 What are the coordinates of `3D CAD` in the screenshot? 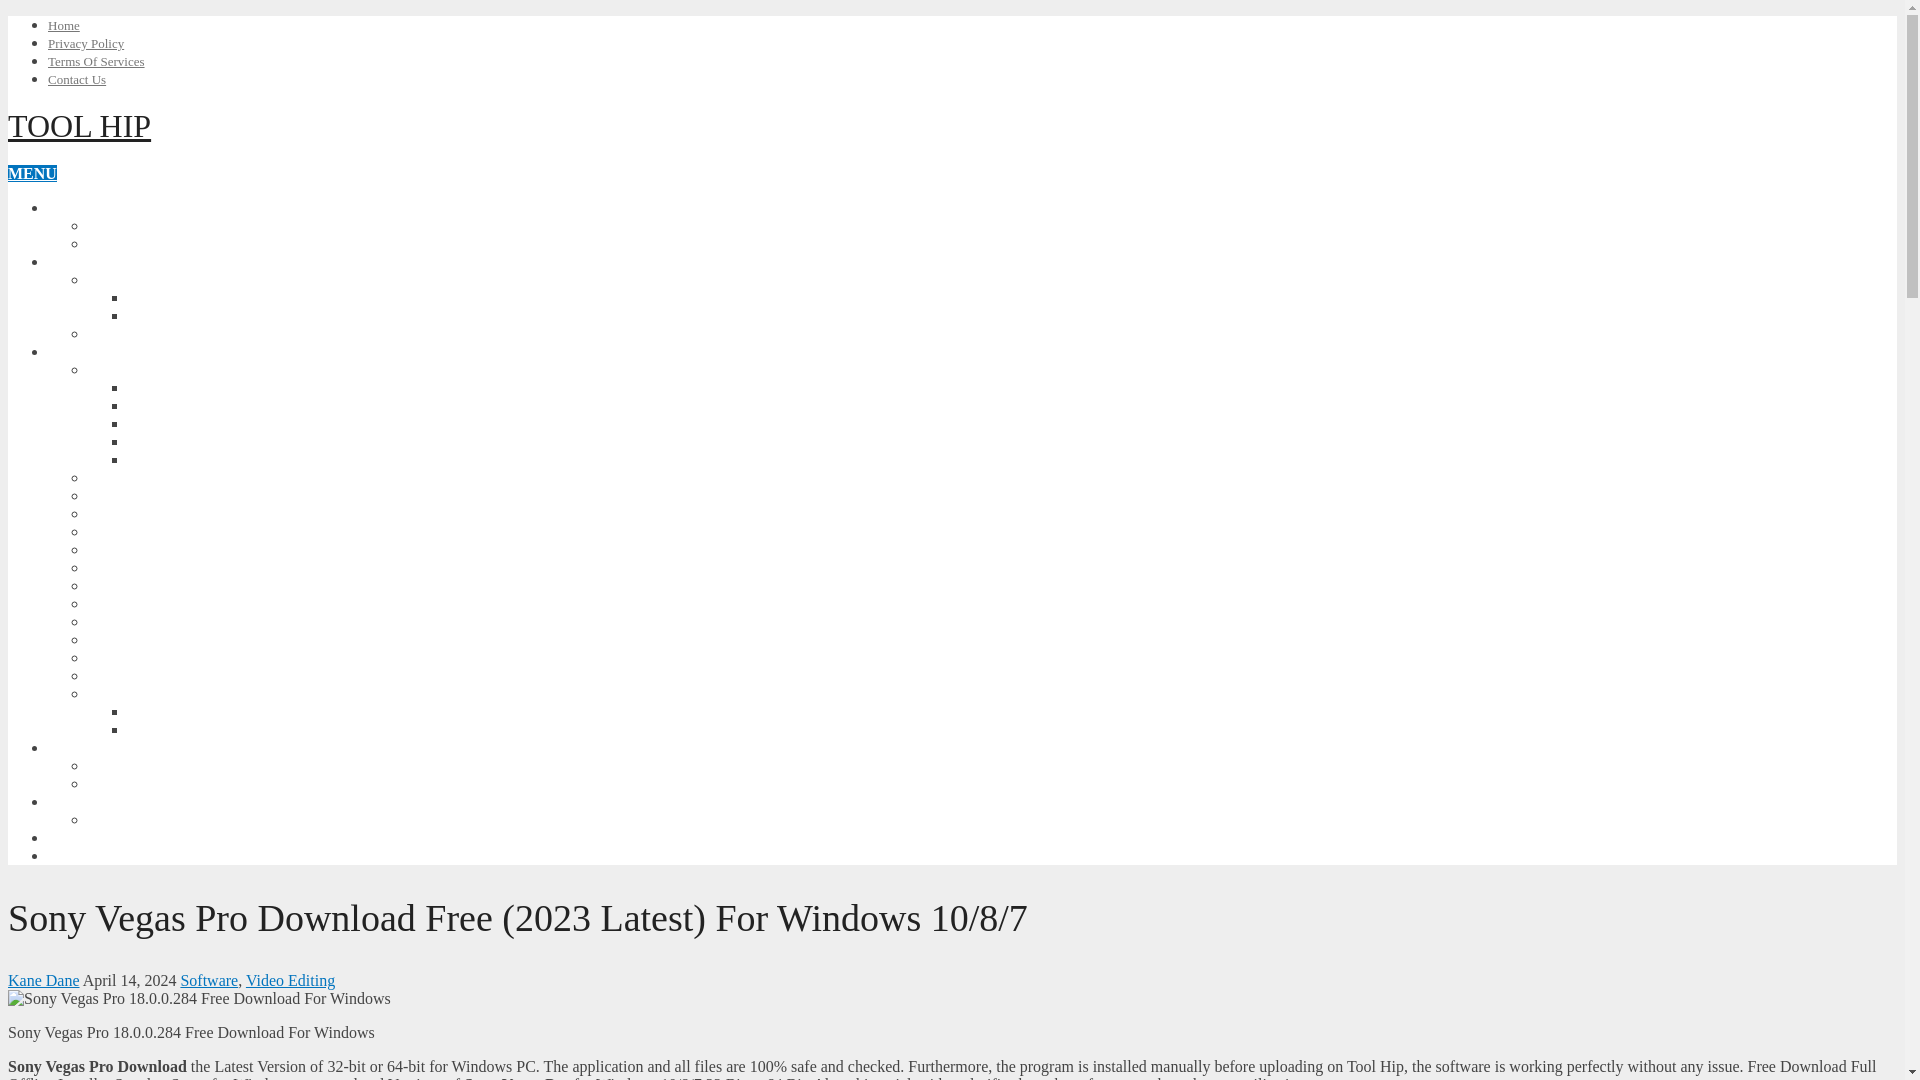 It's located at (157, 388).